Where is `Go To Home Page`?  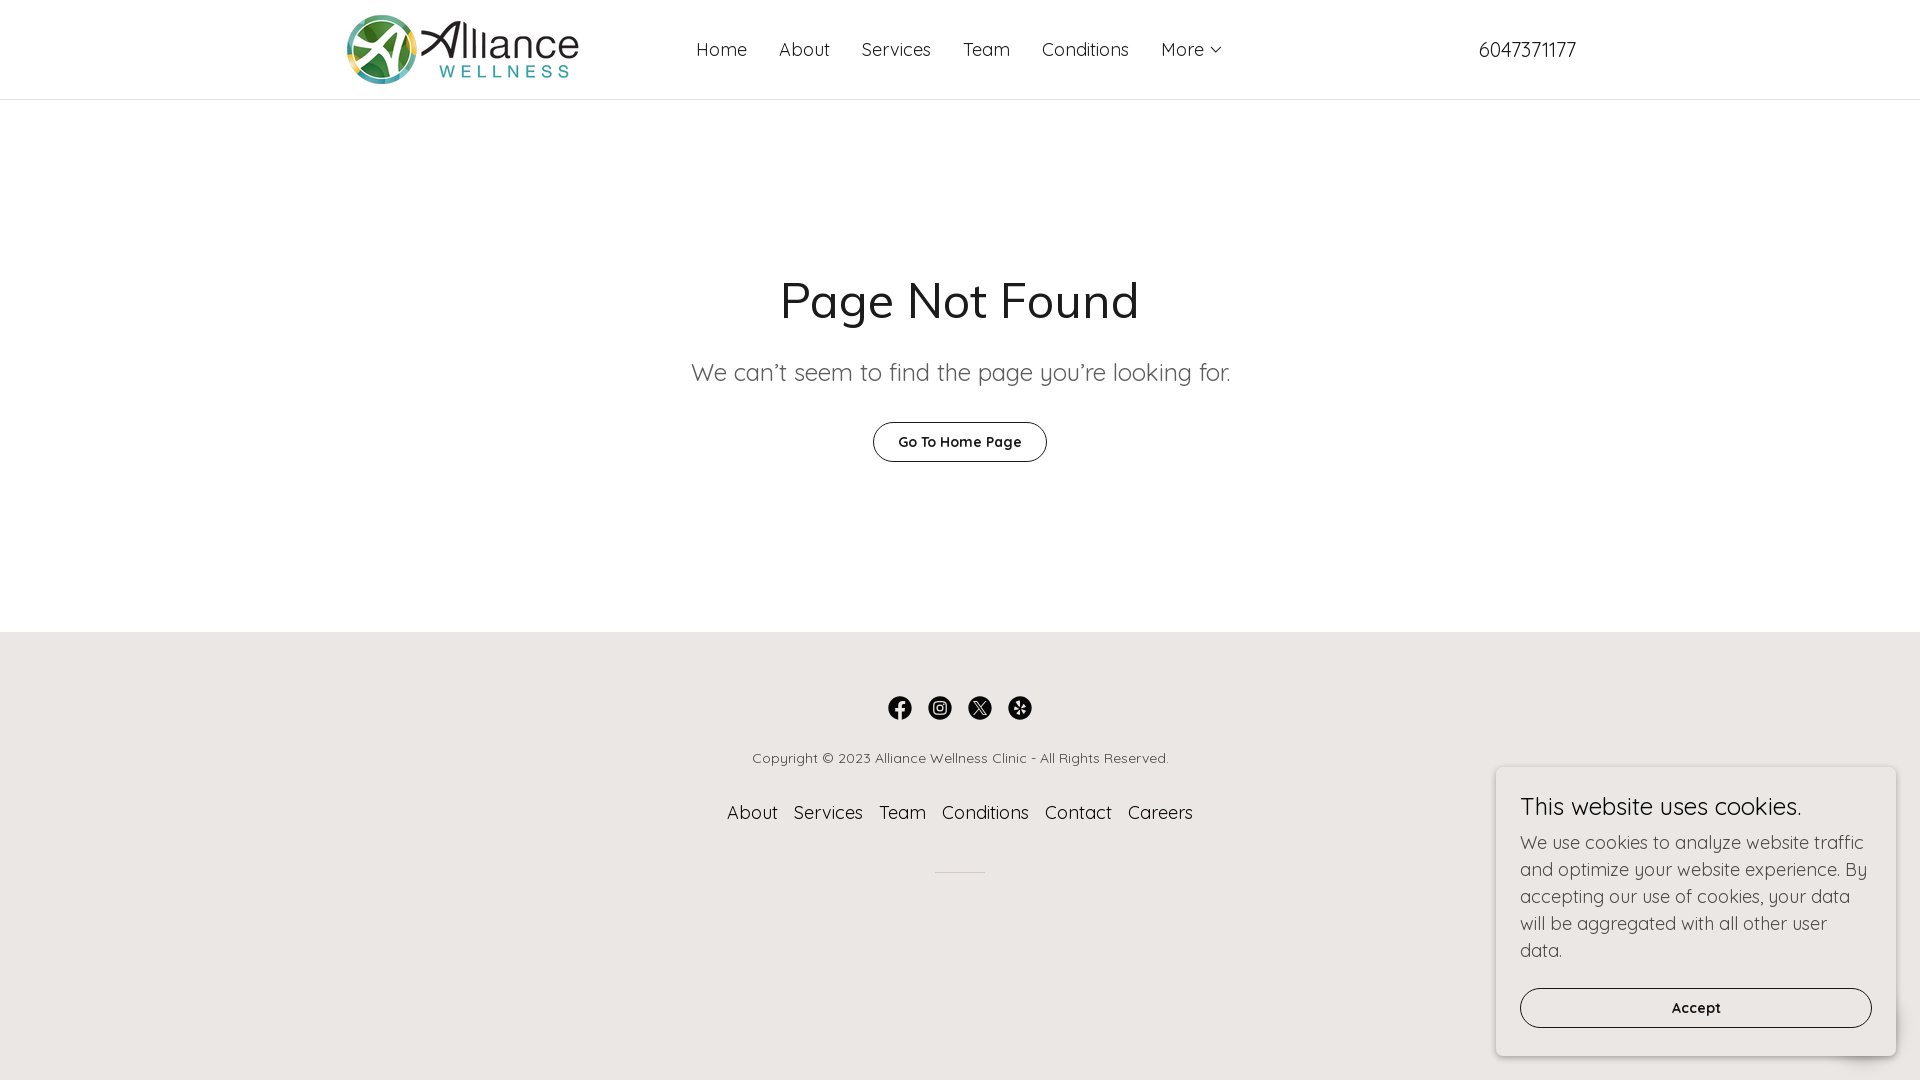 Go To Home Page is located at coordinates (960, 442).